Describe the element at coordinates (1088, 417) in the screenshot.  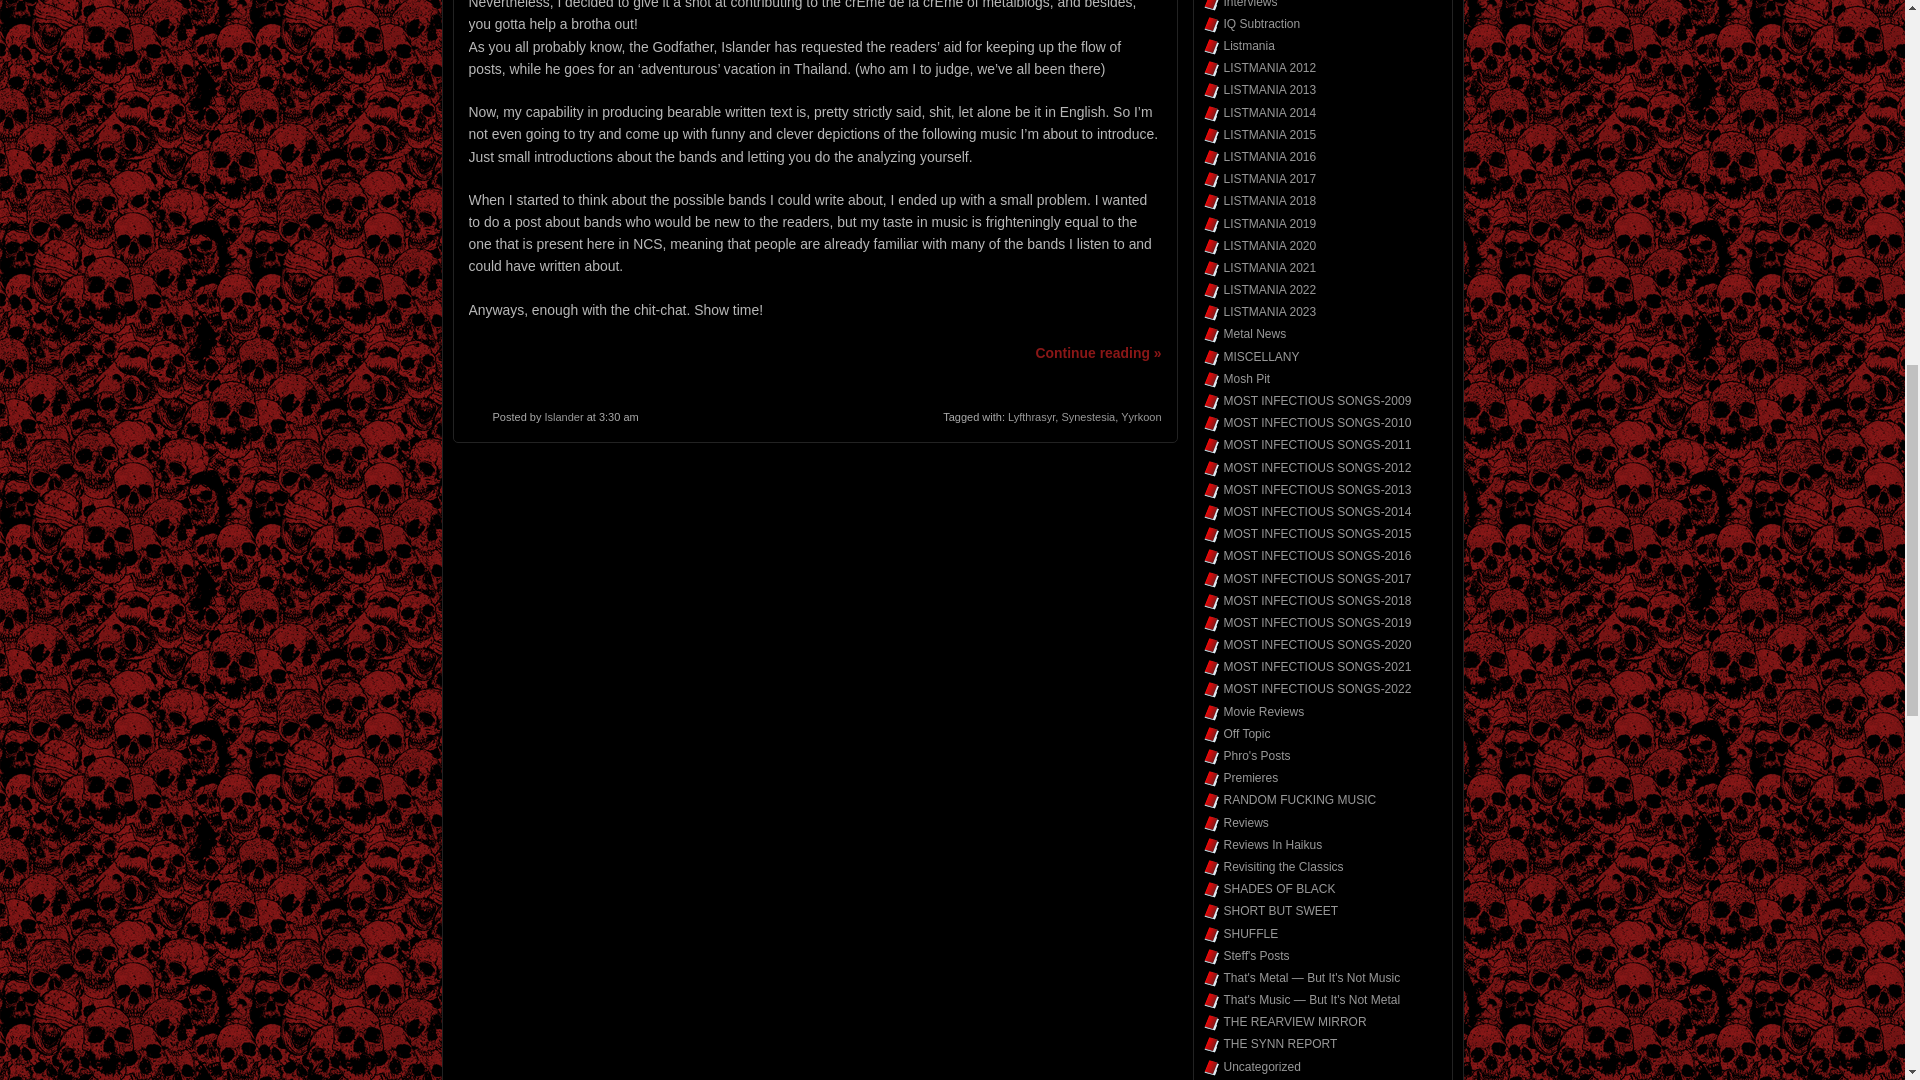
I see `Synestesia` at that location.